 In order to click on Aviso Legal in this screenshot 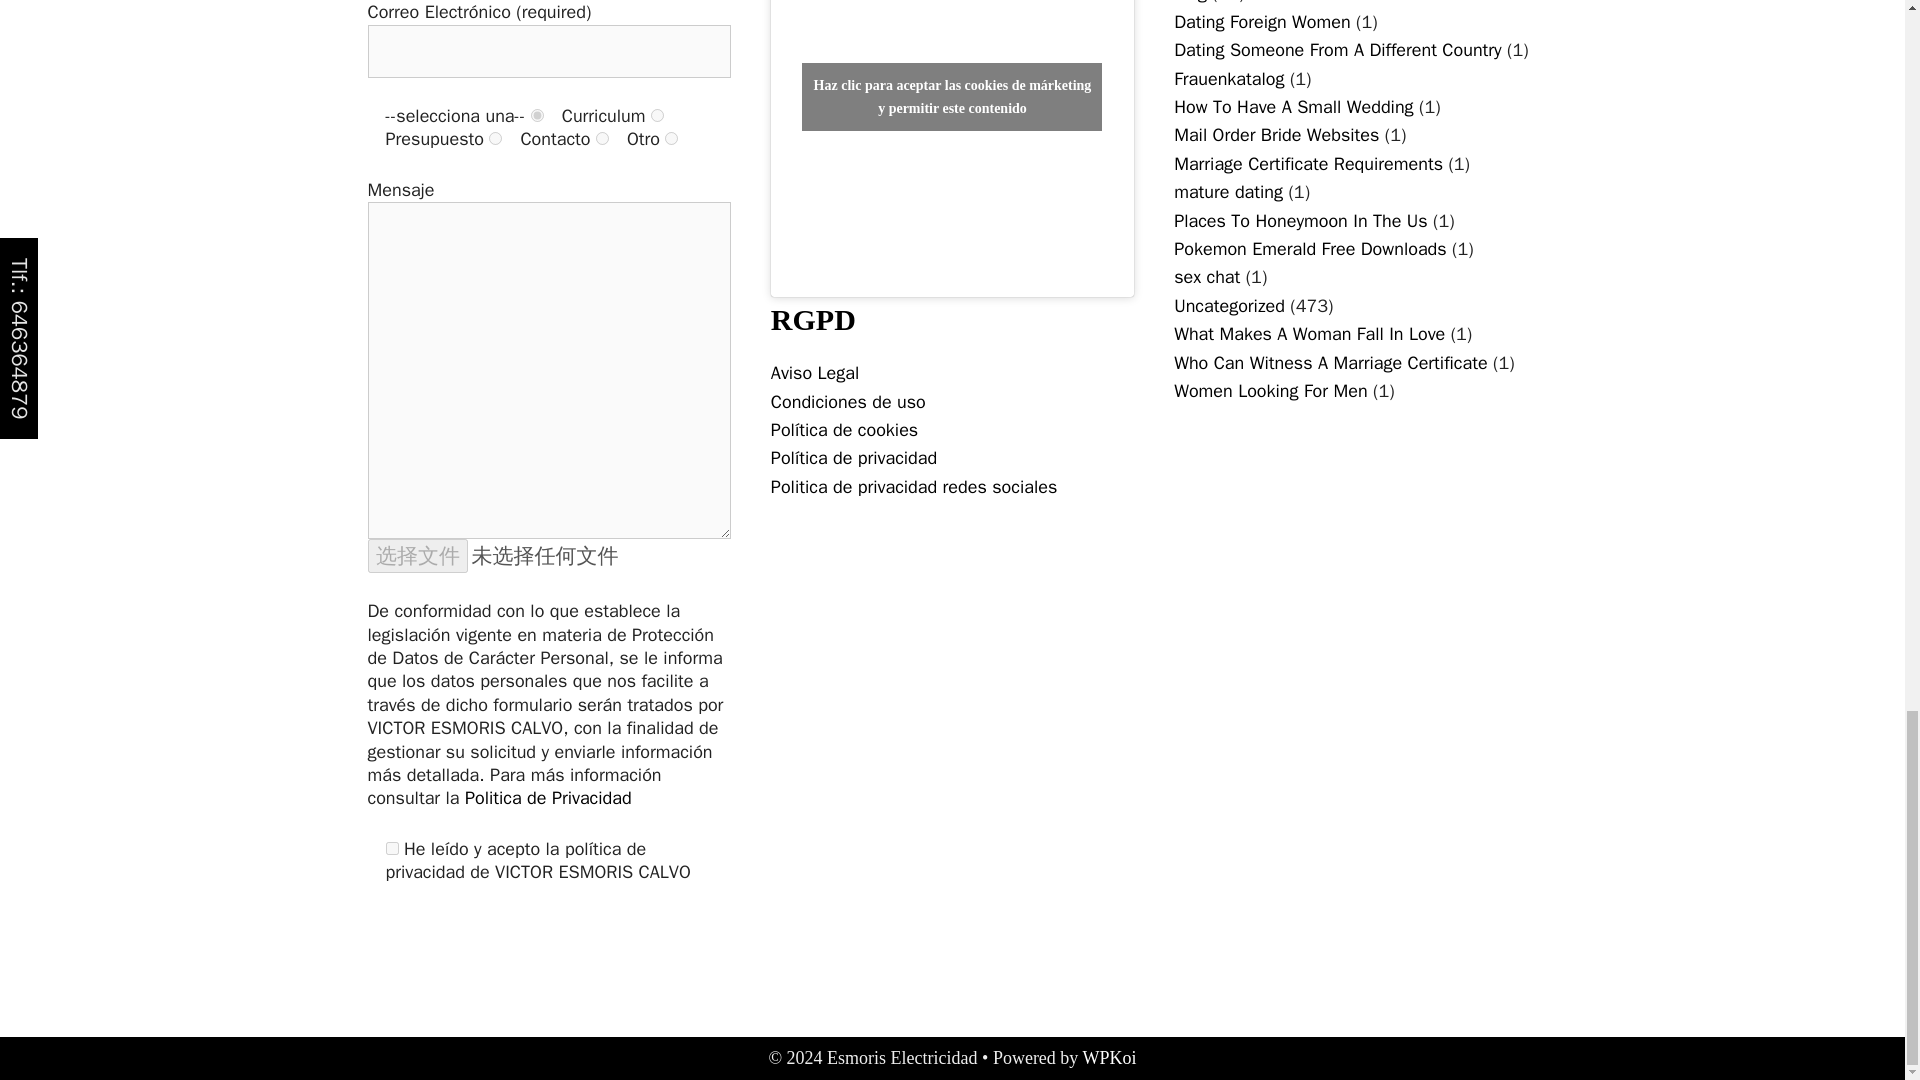, I will do `click(814, 372)`.